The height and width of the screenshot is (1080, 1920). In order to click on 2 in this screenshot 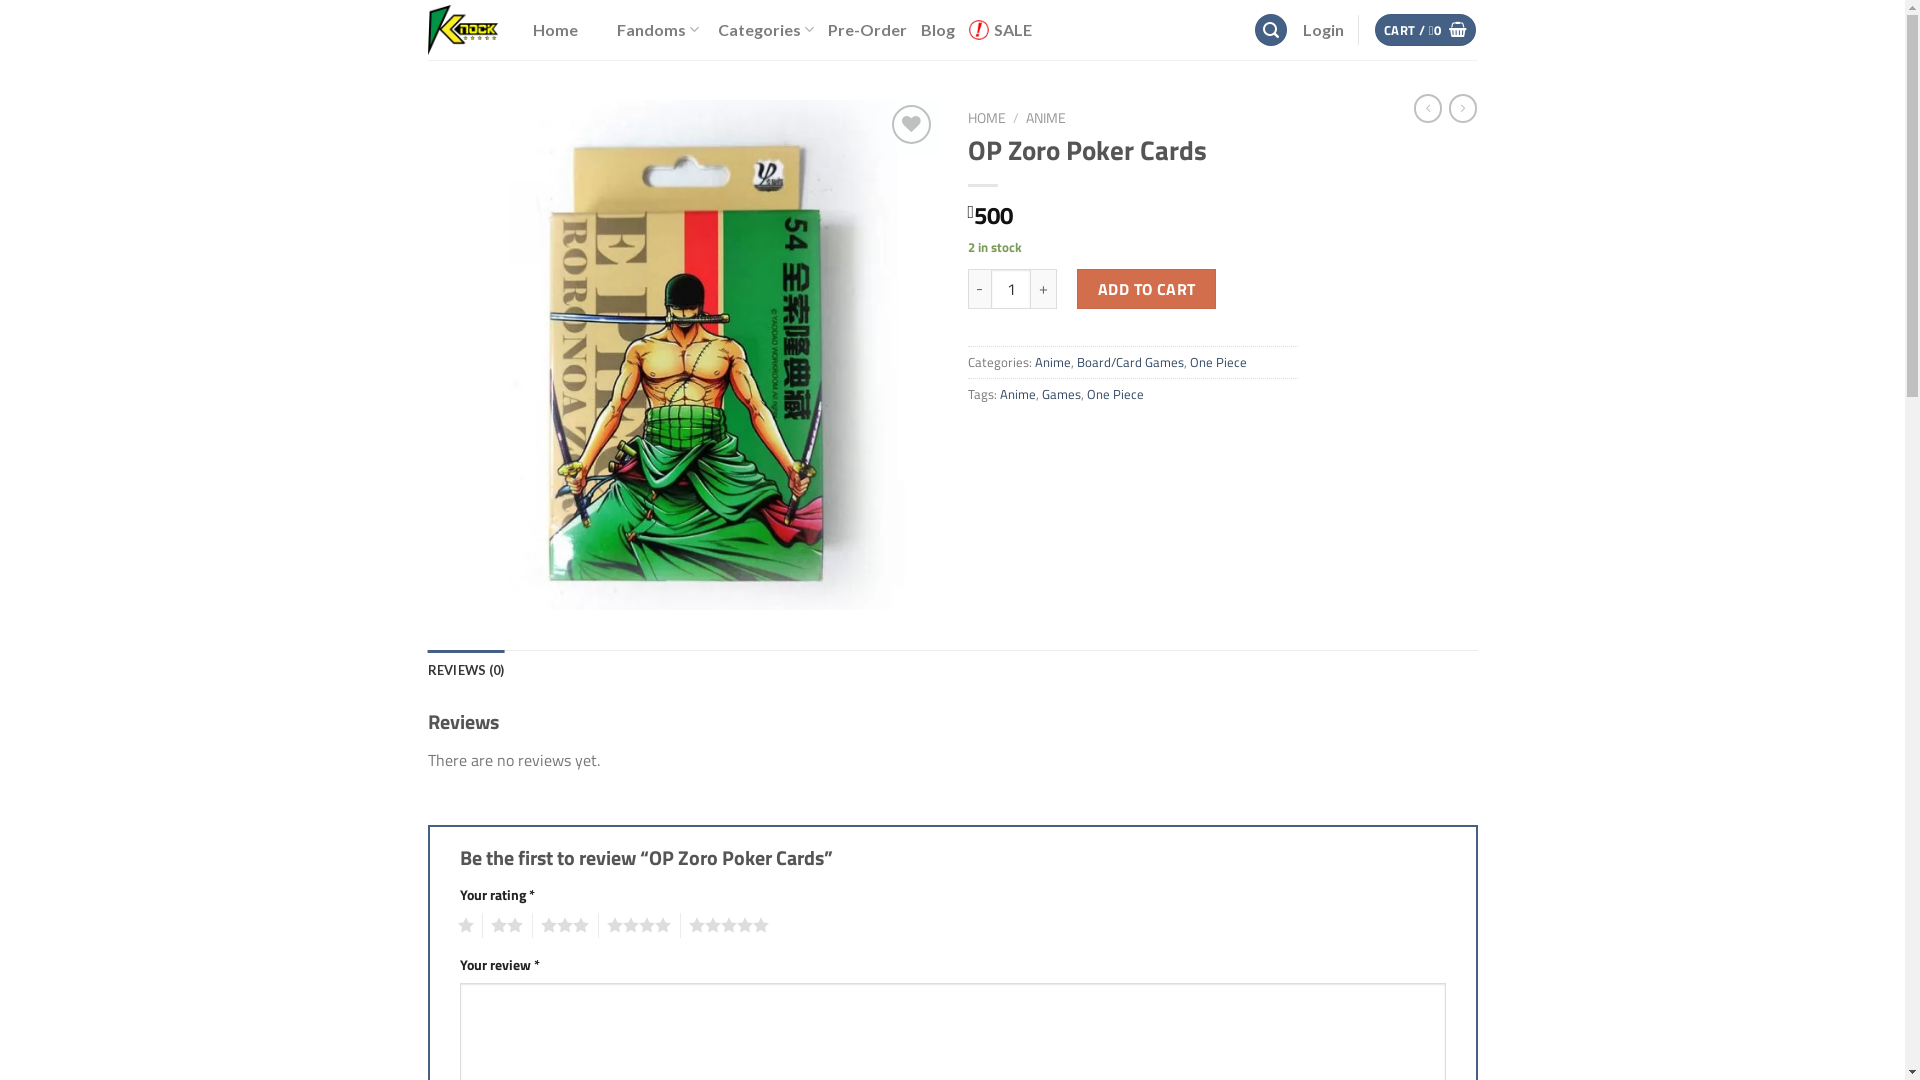, I will do `click(502, 926)`.